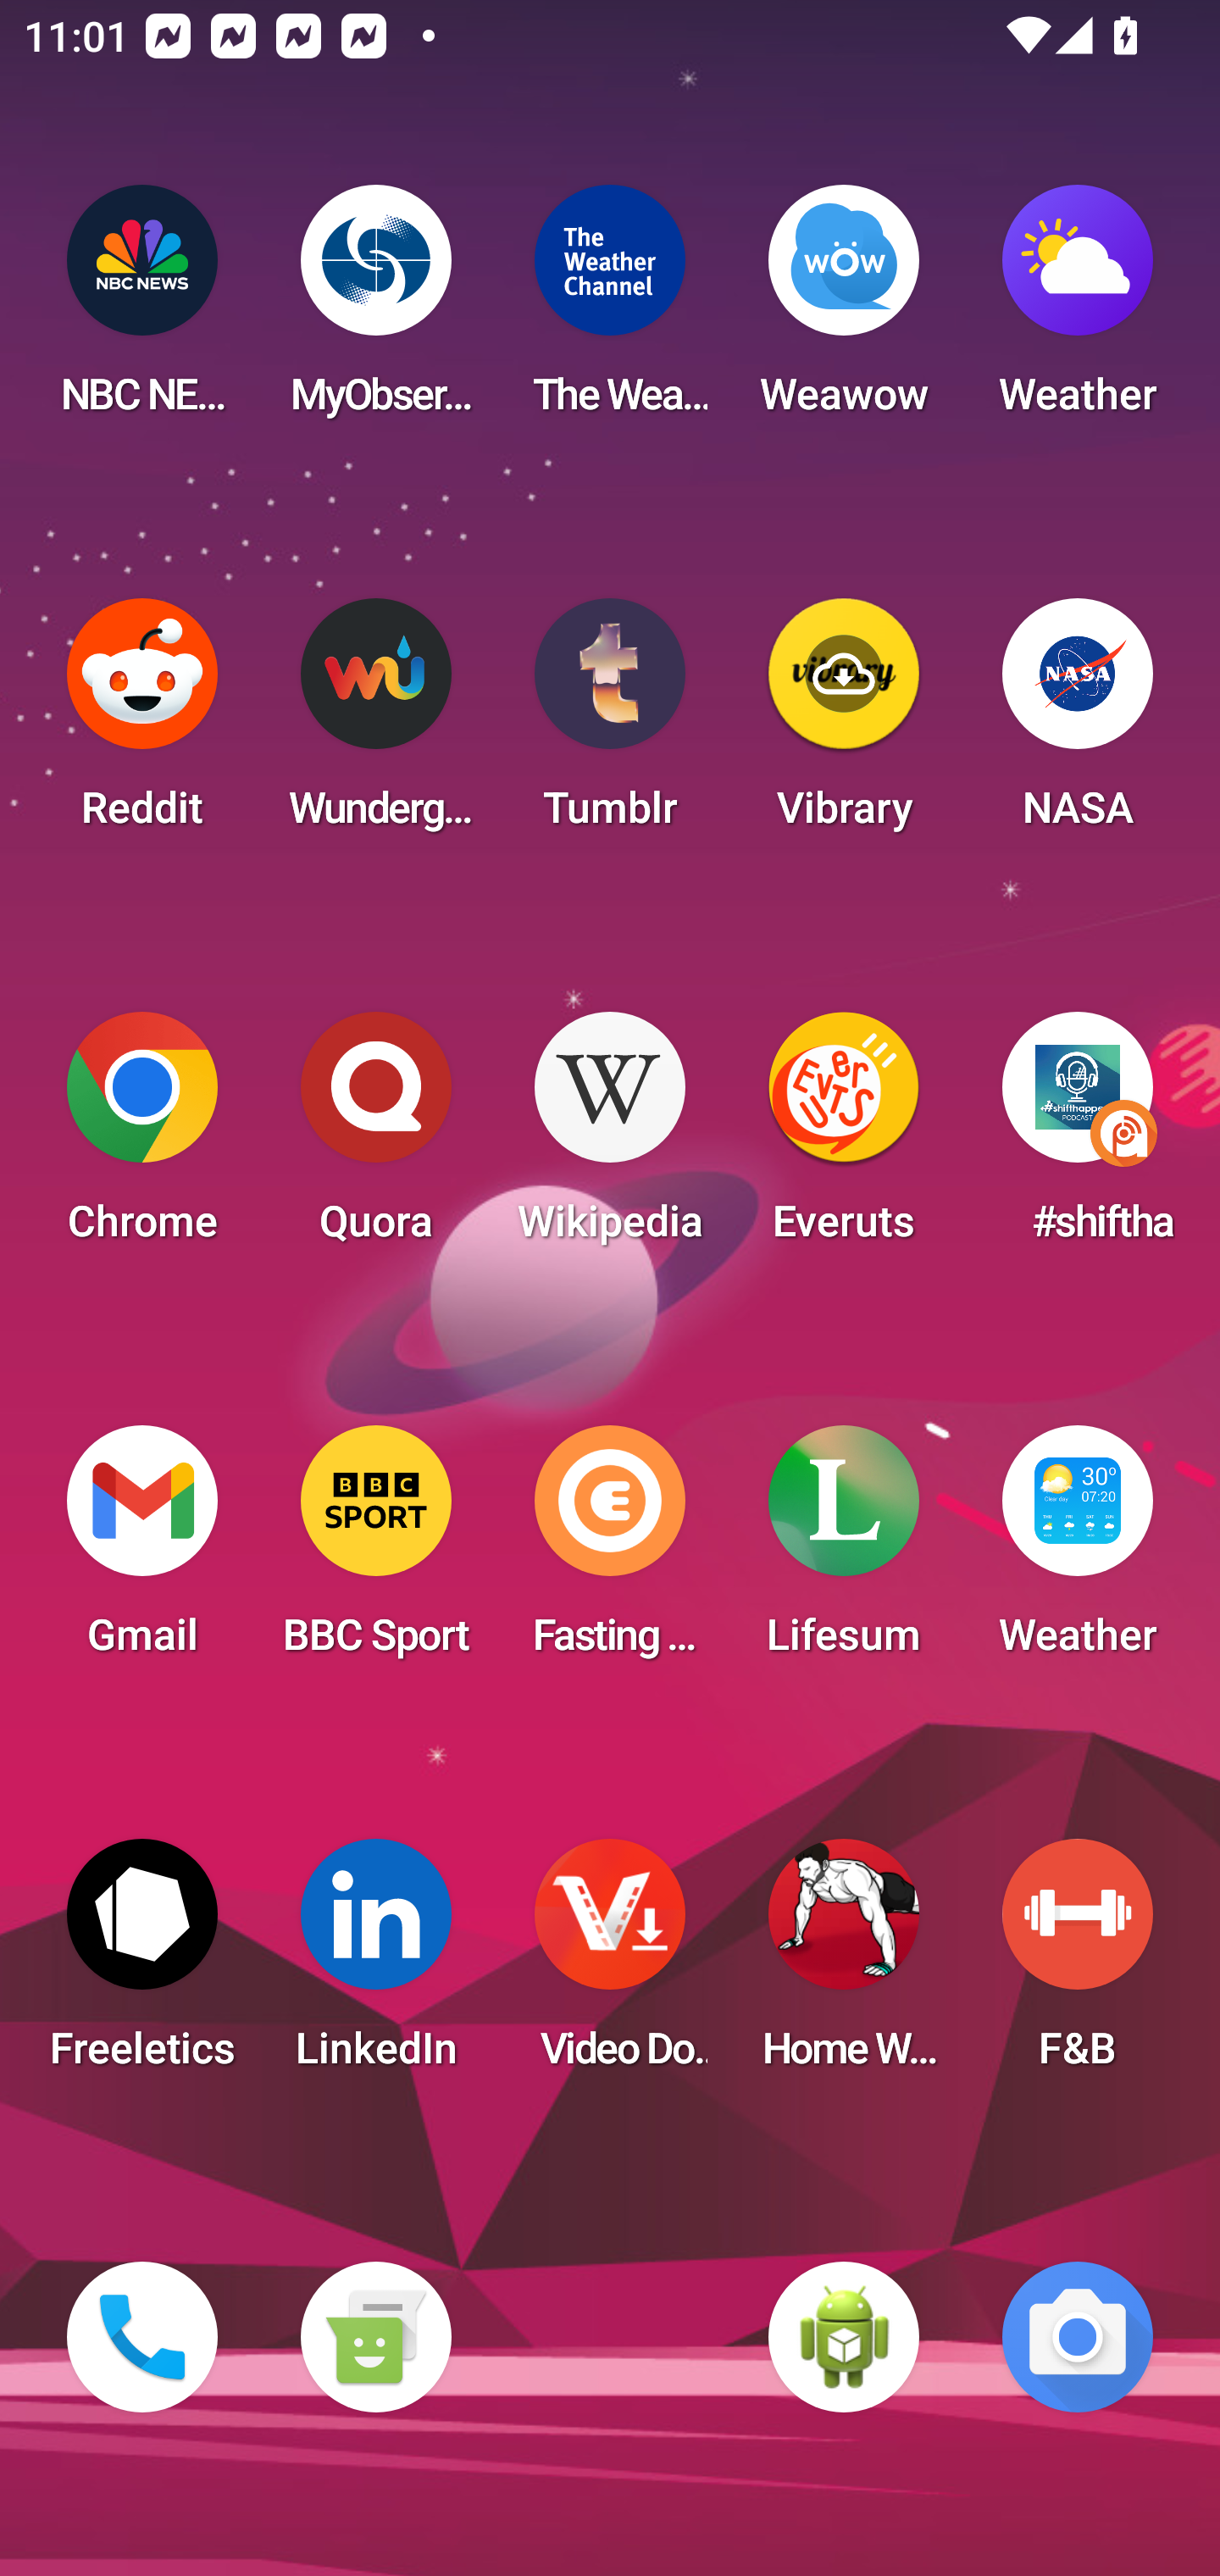 The image size is (1220, 2576). What do you see at coordinates (375, 1964) in the screenshot?
I see `LinkedIn` at bounding box center [375, 1964].